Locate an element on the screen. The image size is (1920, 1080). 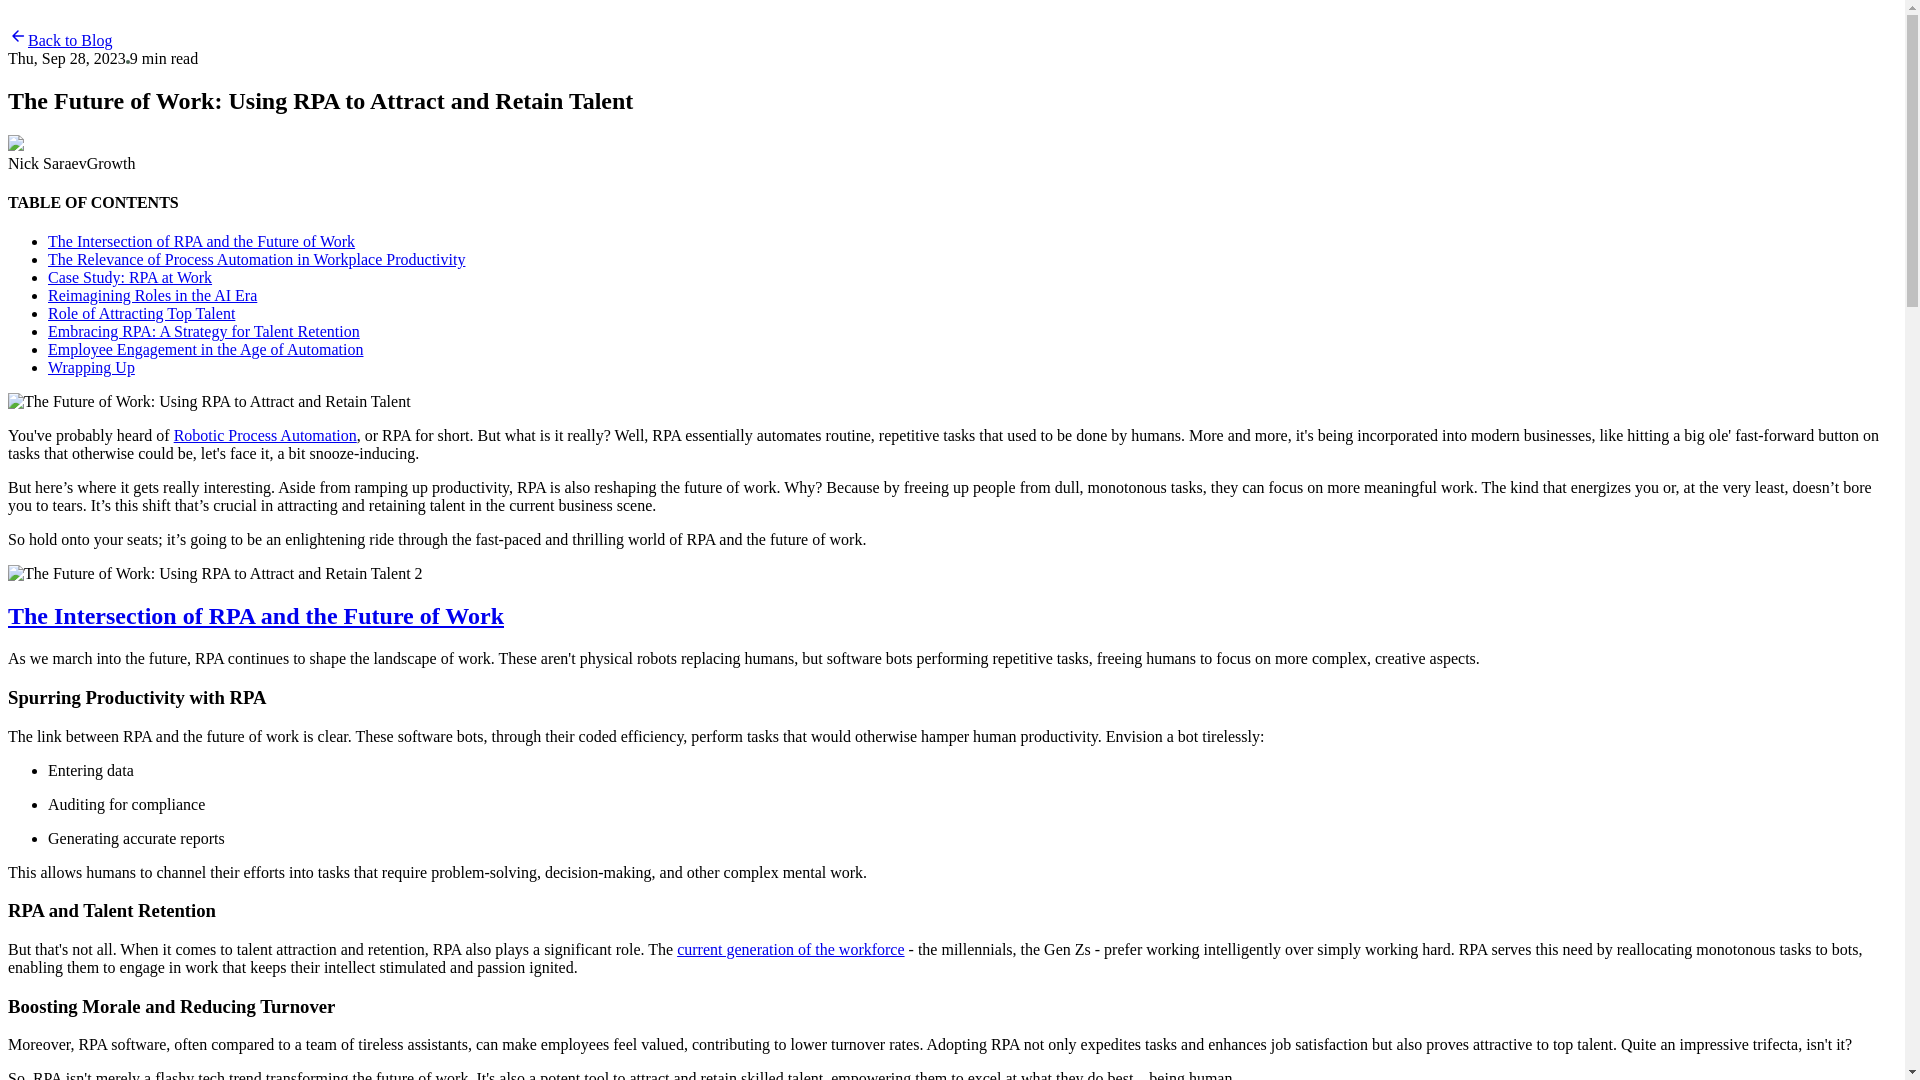
The Intersection of RPA and the Future of Work is located at coordinates (202, 241).